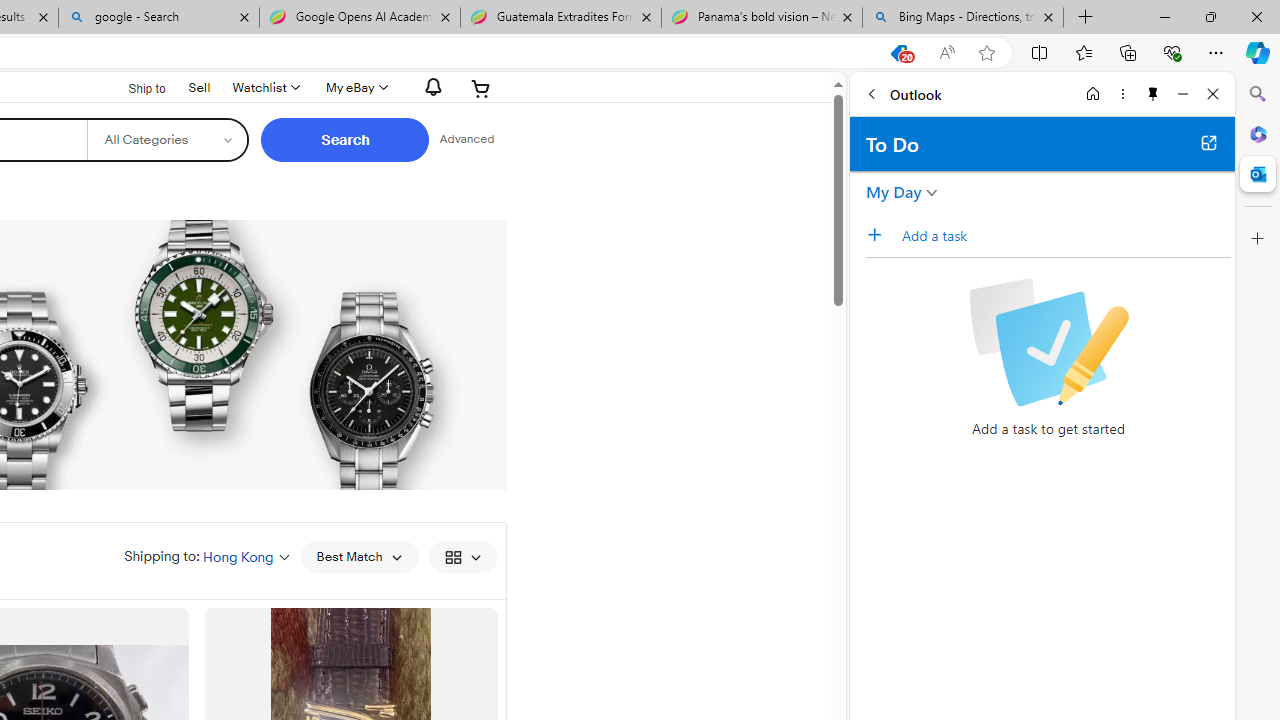 The image size is (1280, 720). What do you see at coordinates (881, 235) in the screenshot?
I see `Add a task` at bounding box center [881, 235].